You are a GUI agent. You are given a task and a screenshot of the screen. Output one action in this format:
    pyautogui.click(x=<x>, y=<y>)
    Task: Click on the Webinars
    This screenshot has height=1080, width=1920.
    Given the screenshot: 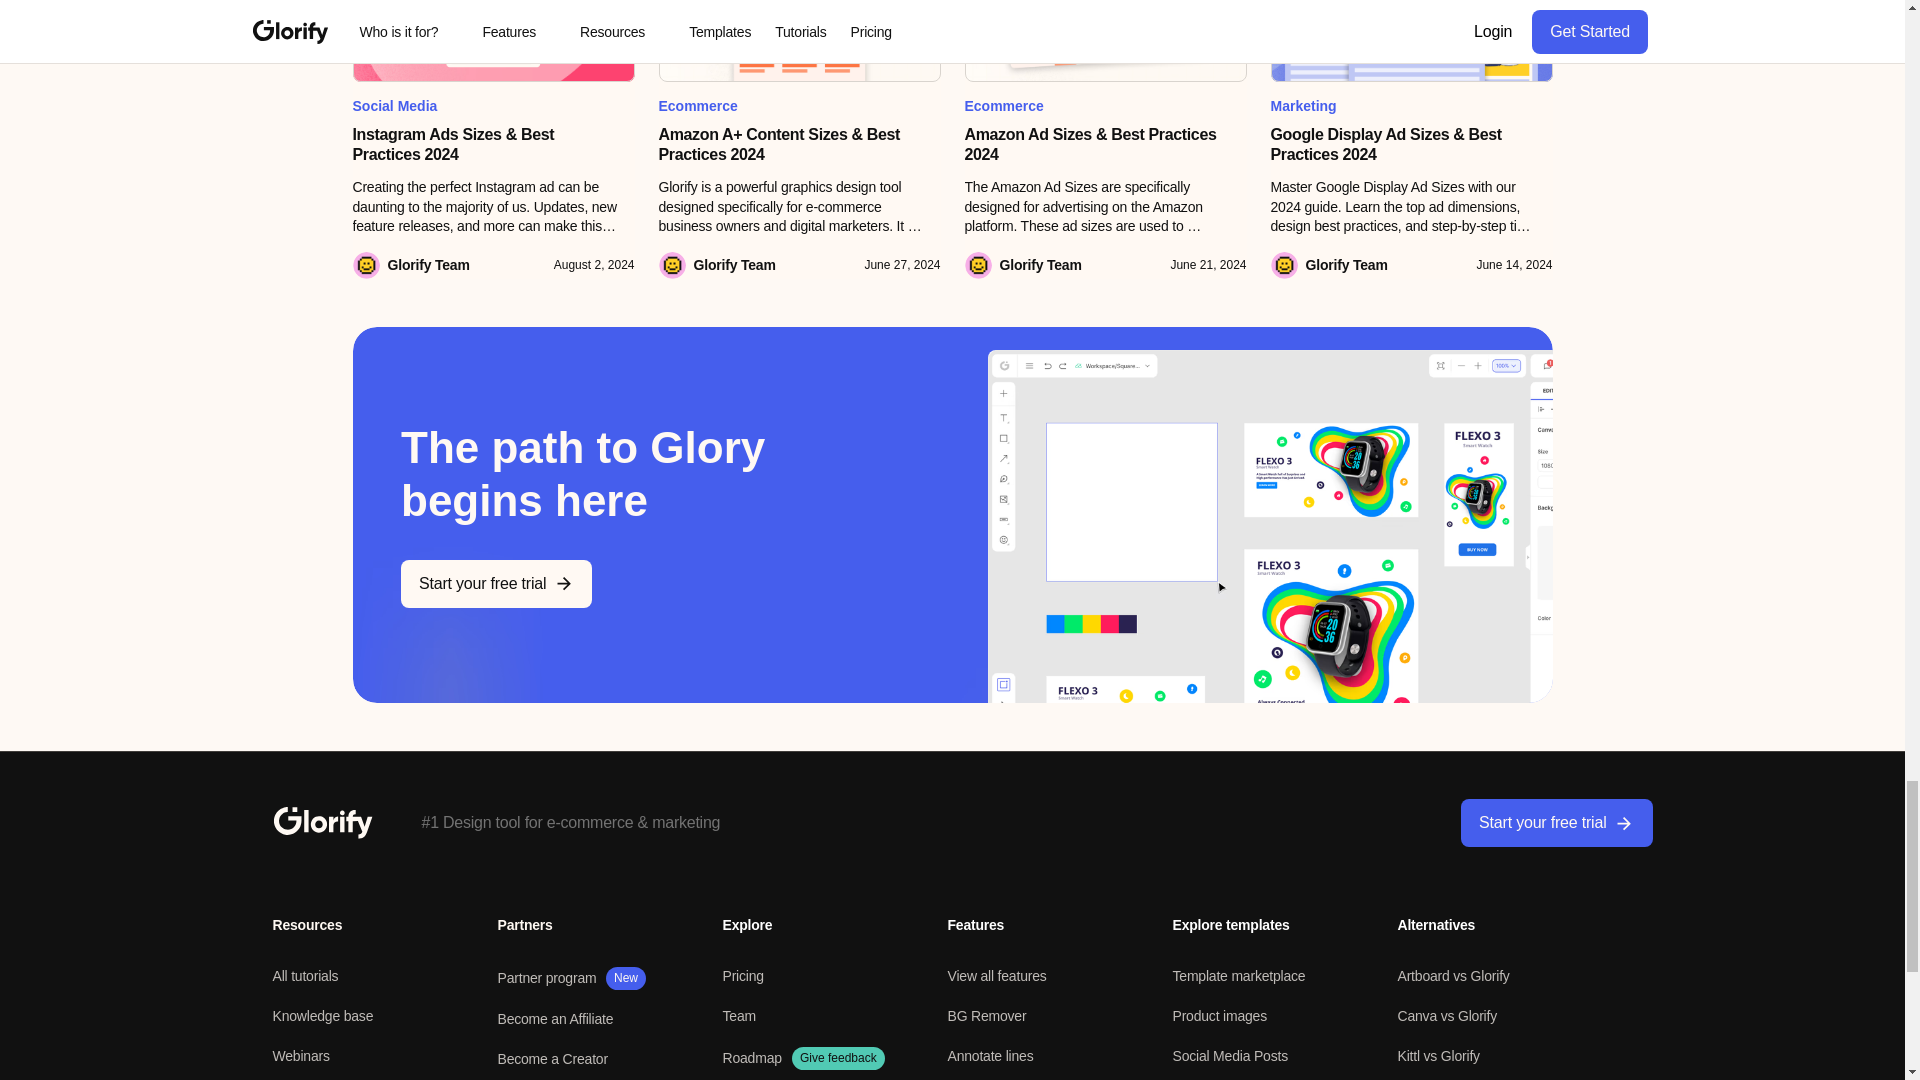 What is the action you would take?
    pyautogui.click(x=300, y=1055)
    